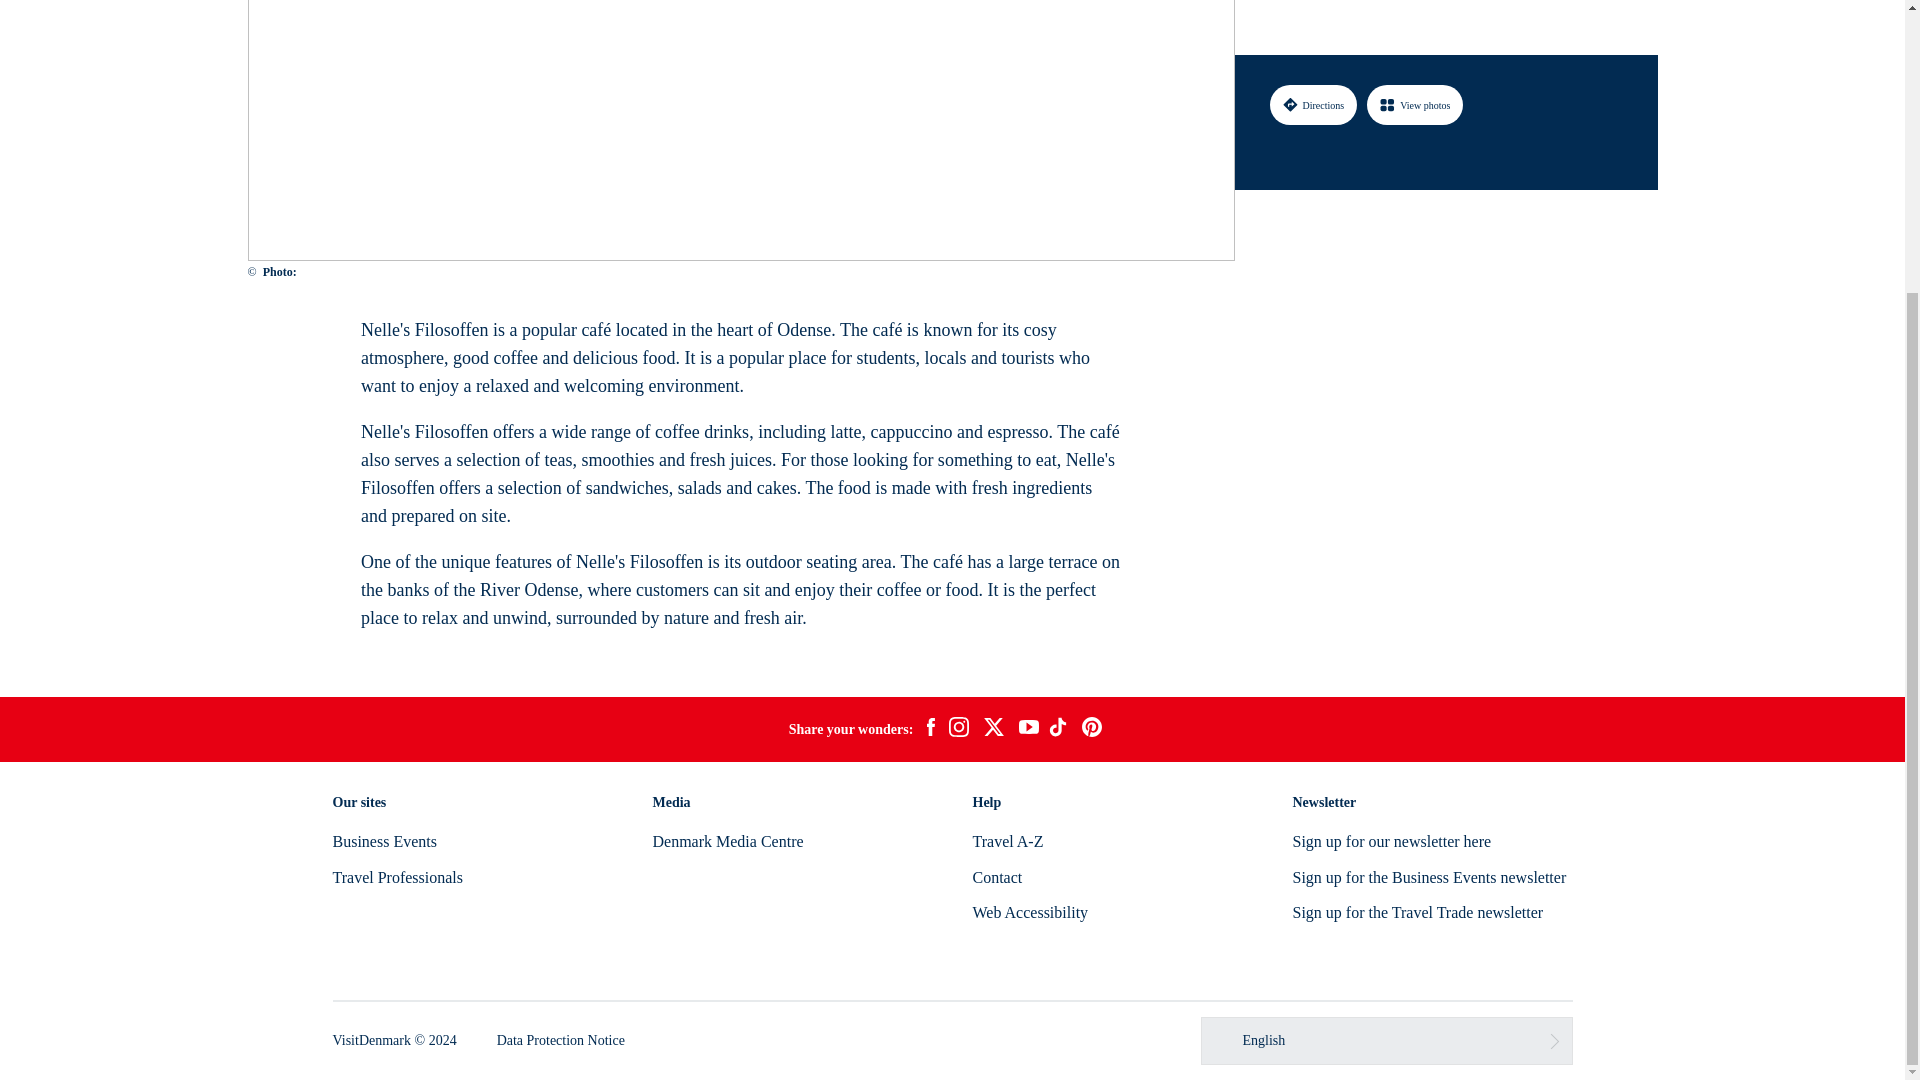  Describe the element at coordinates (1006, 840) in the screenshot. I see `Travel A-Z` at that location.